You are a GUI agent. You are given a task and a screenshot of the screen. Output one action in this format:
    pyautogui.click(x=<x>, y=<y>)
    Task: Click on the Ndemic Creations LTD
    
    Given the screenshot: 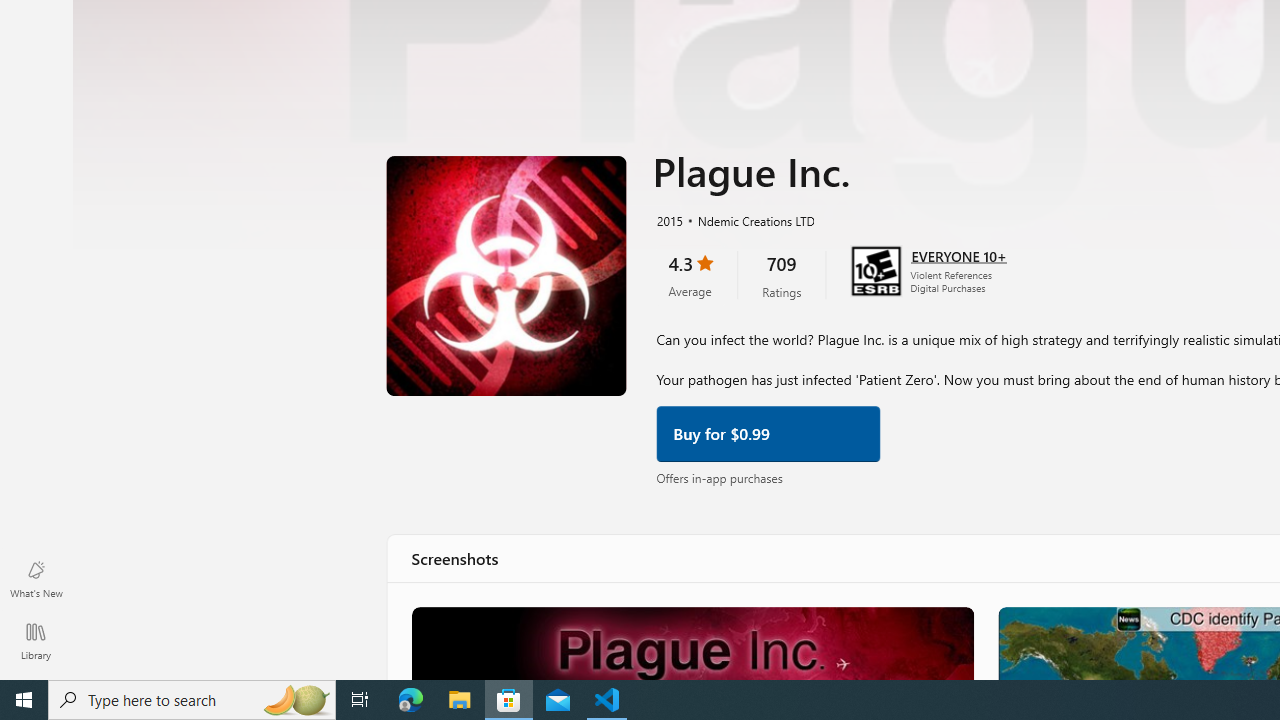 What is the action you would take?
    pyautogui.click(x=748, y=218)
    